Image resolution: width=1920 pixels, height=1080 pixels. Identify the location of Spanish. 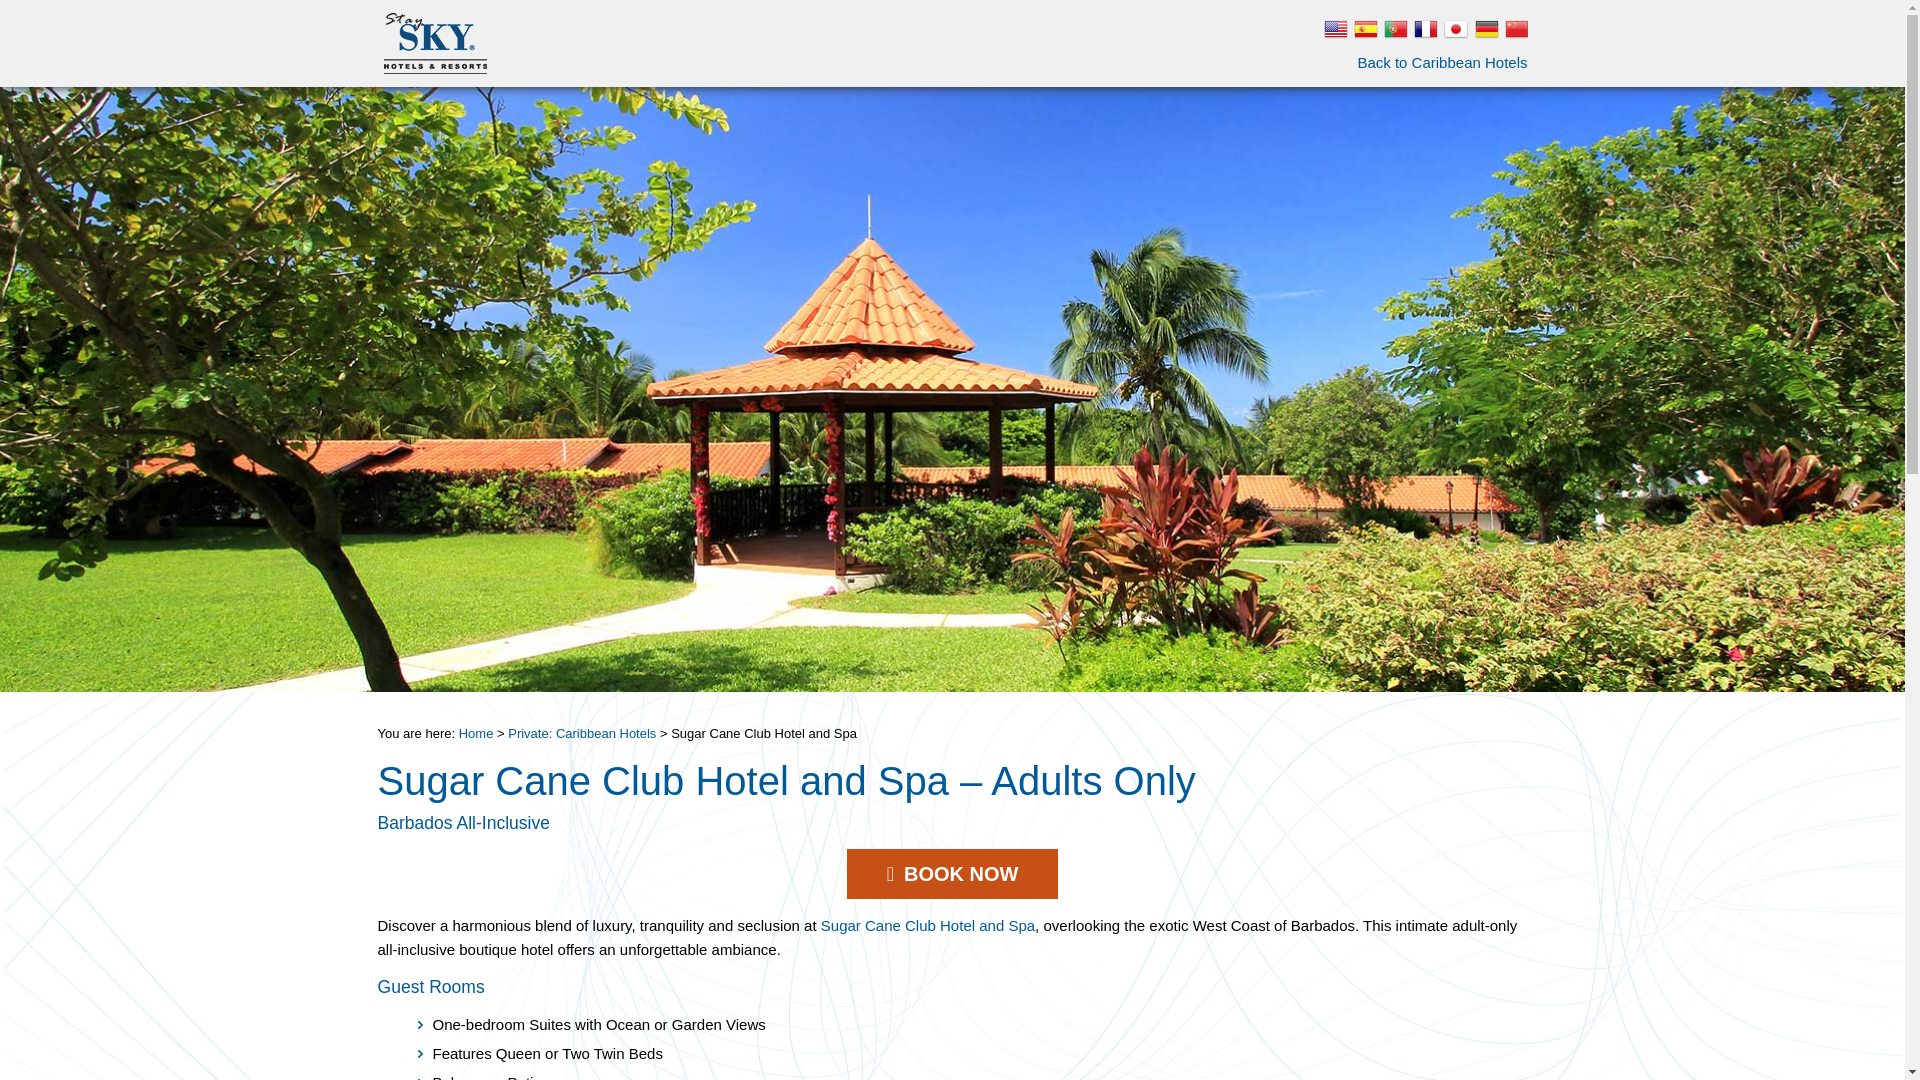
(1858, 402).